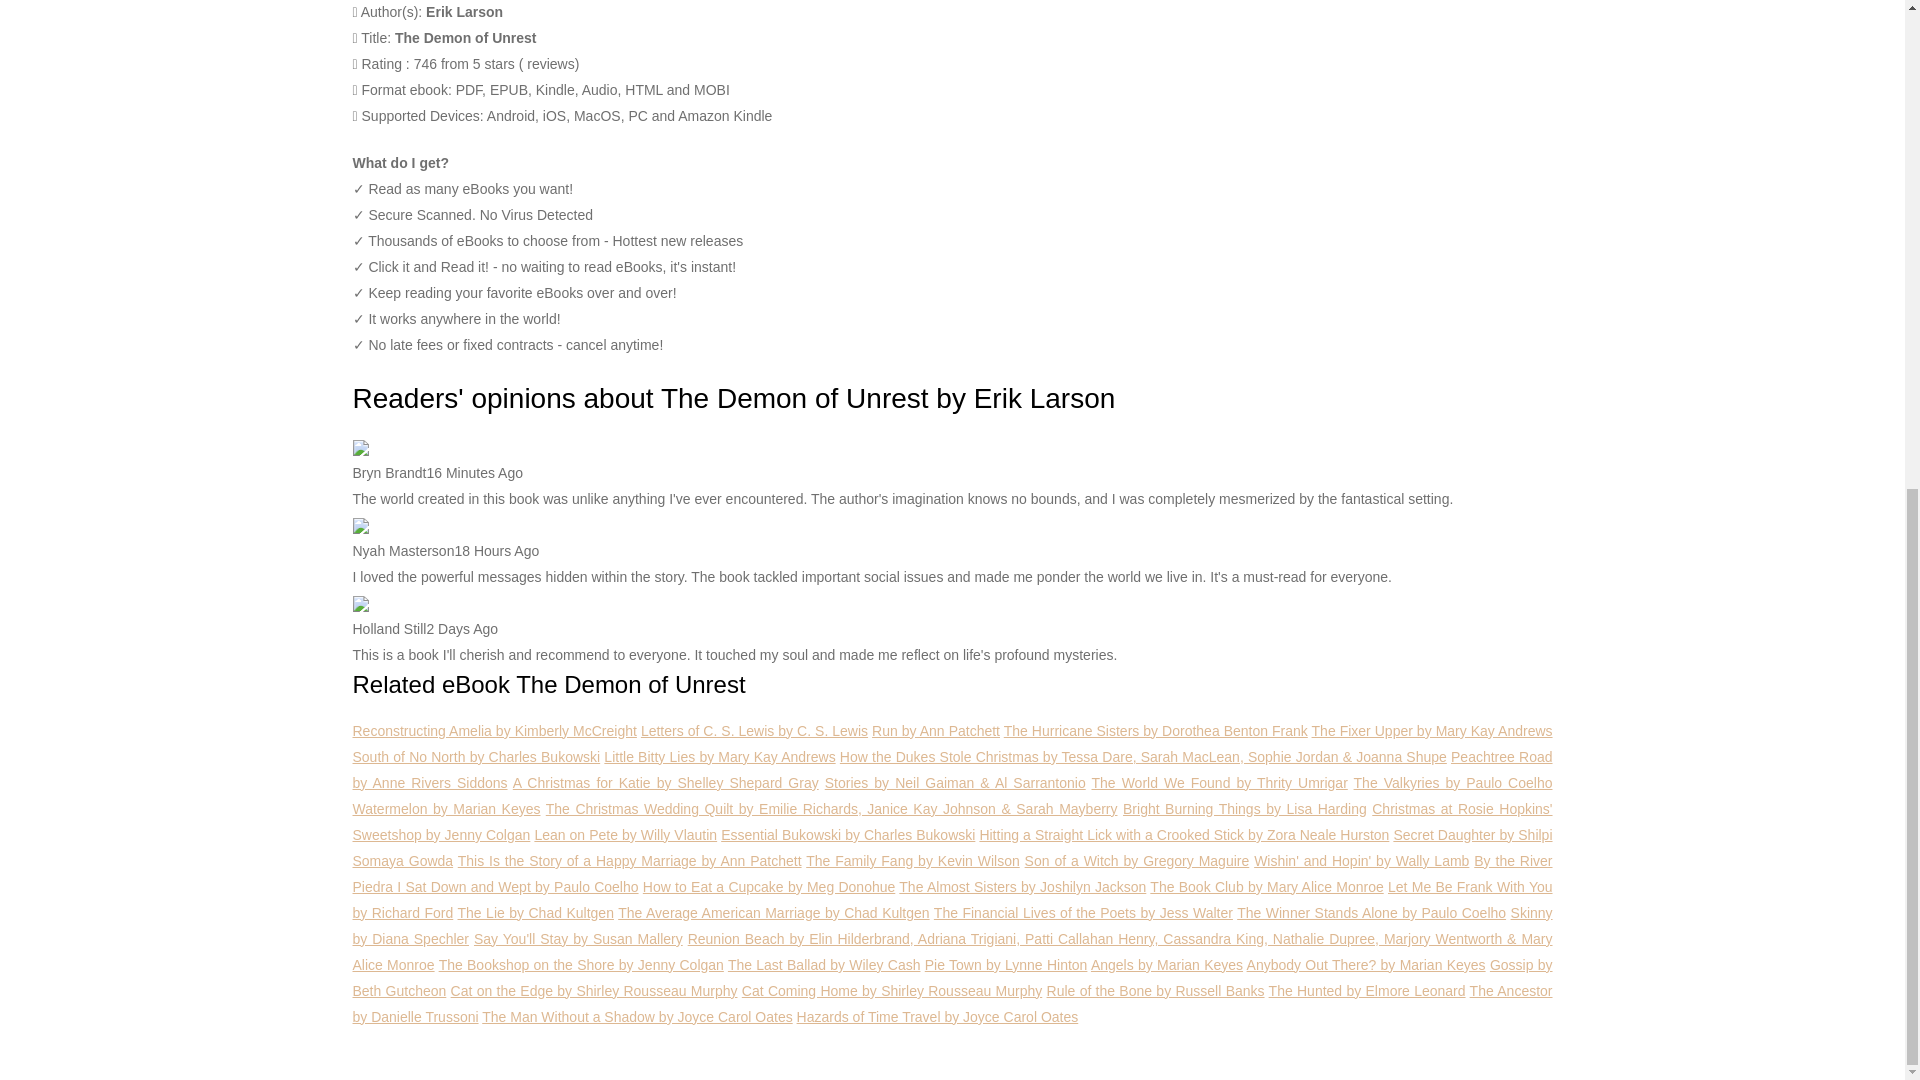 The width and height of the screenshot is (1920, 1080). Describe the element at coordinates (848, 835) in the screenshot. I see `Essential Bukowski by Charles Bukowski` at that location.